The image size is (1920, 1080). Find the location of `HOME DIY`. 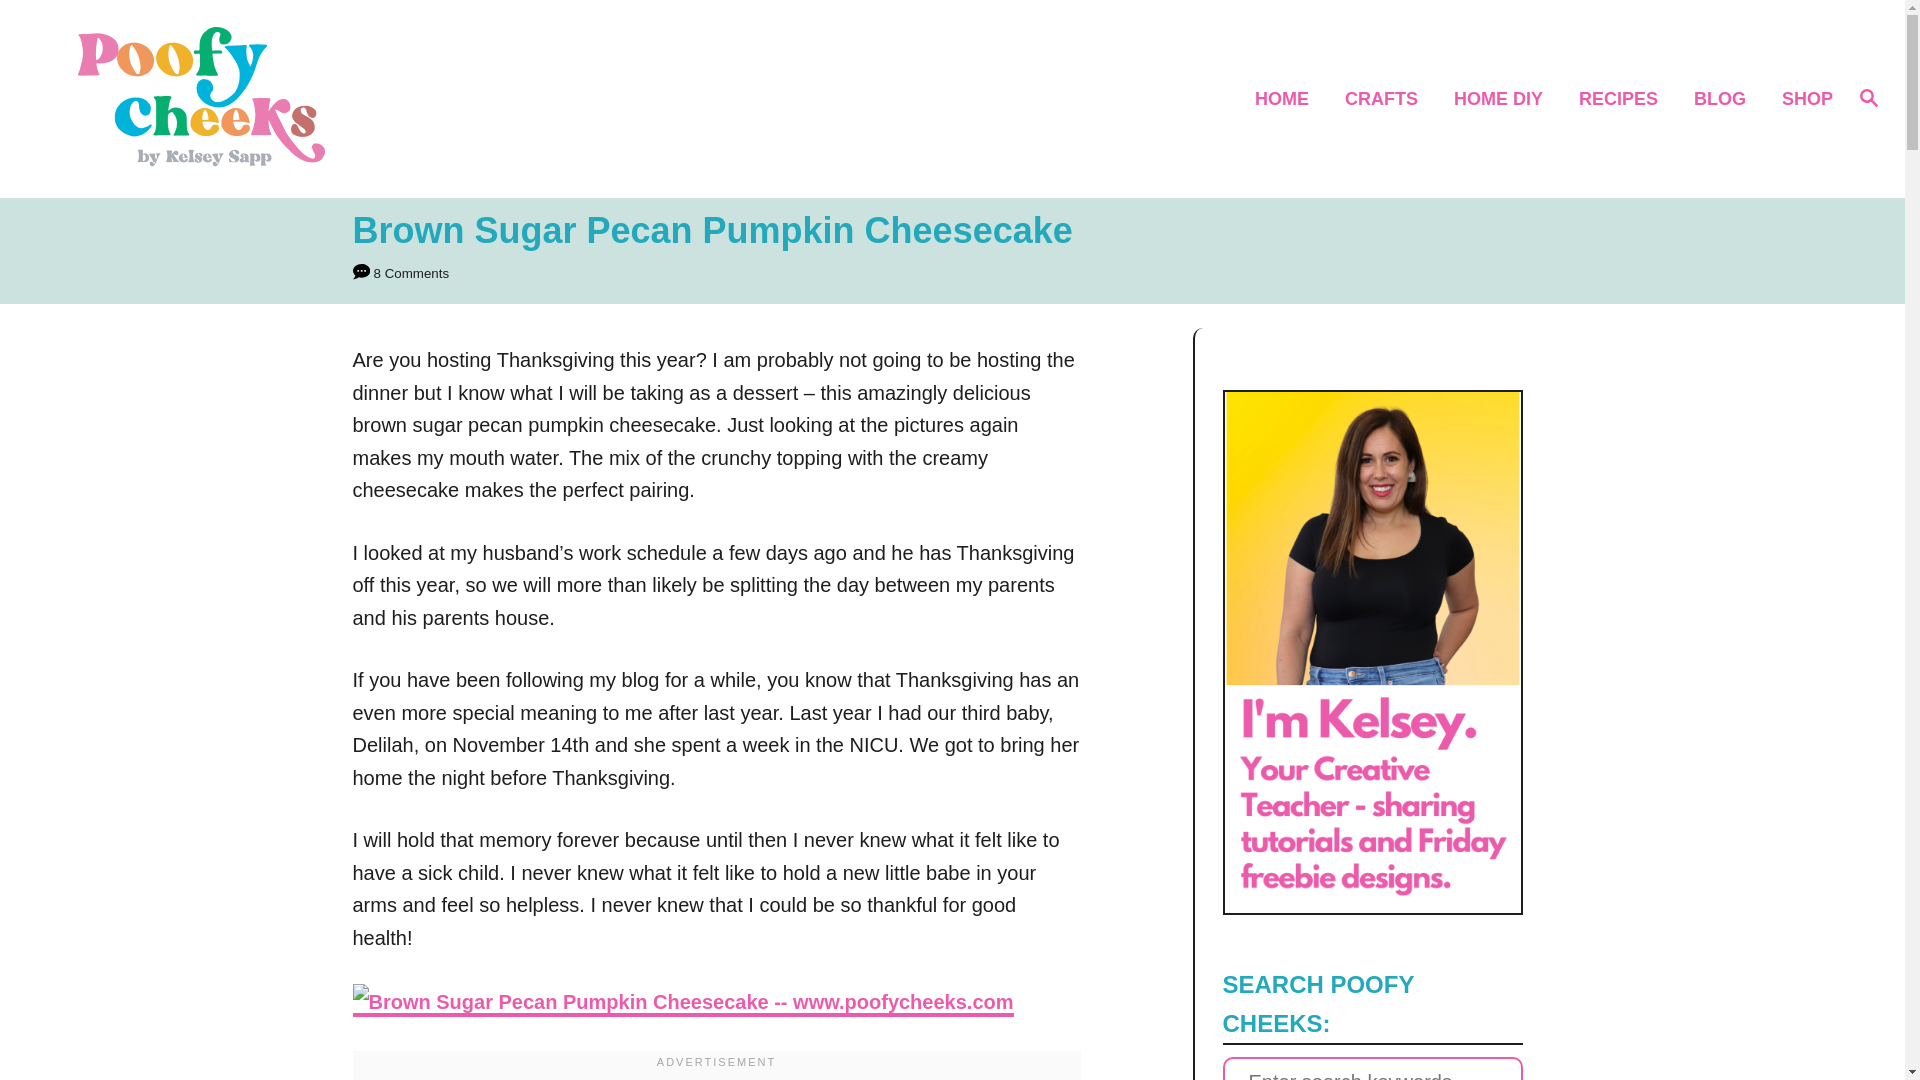

HOME DIY is located at coordinates (1504, 100).